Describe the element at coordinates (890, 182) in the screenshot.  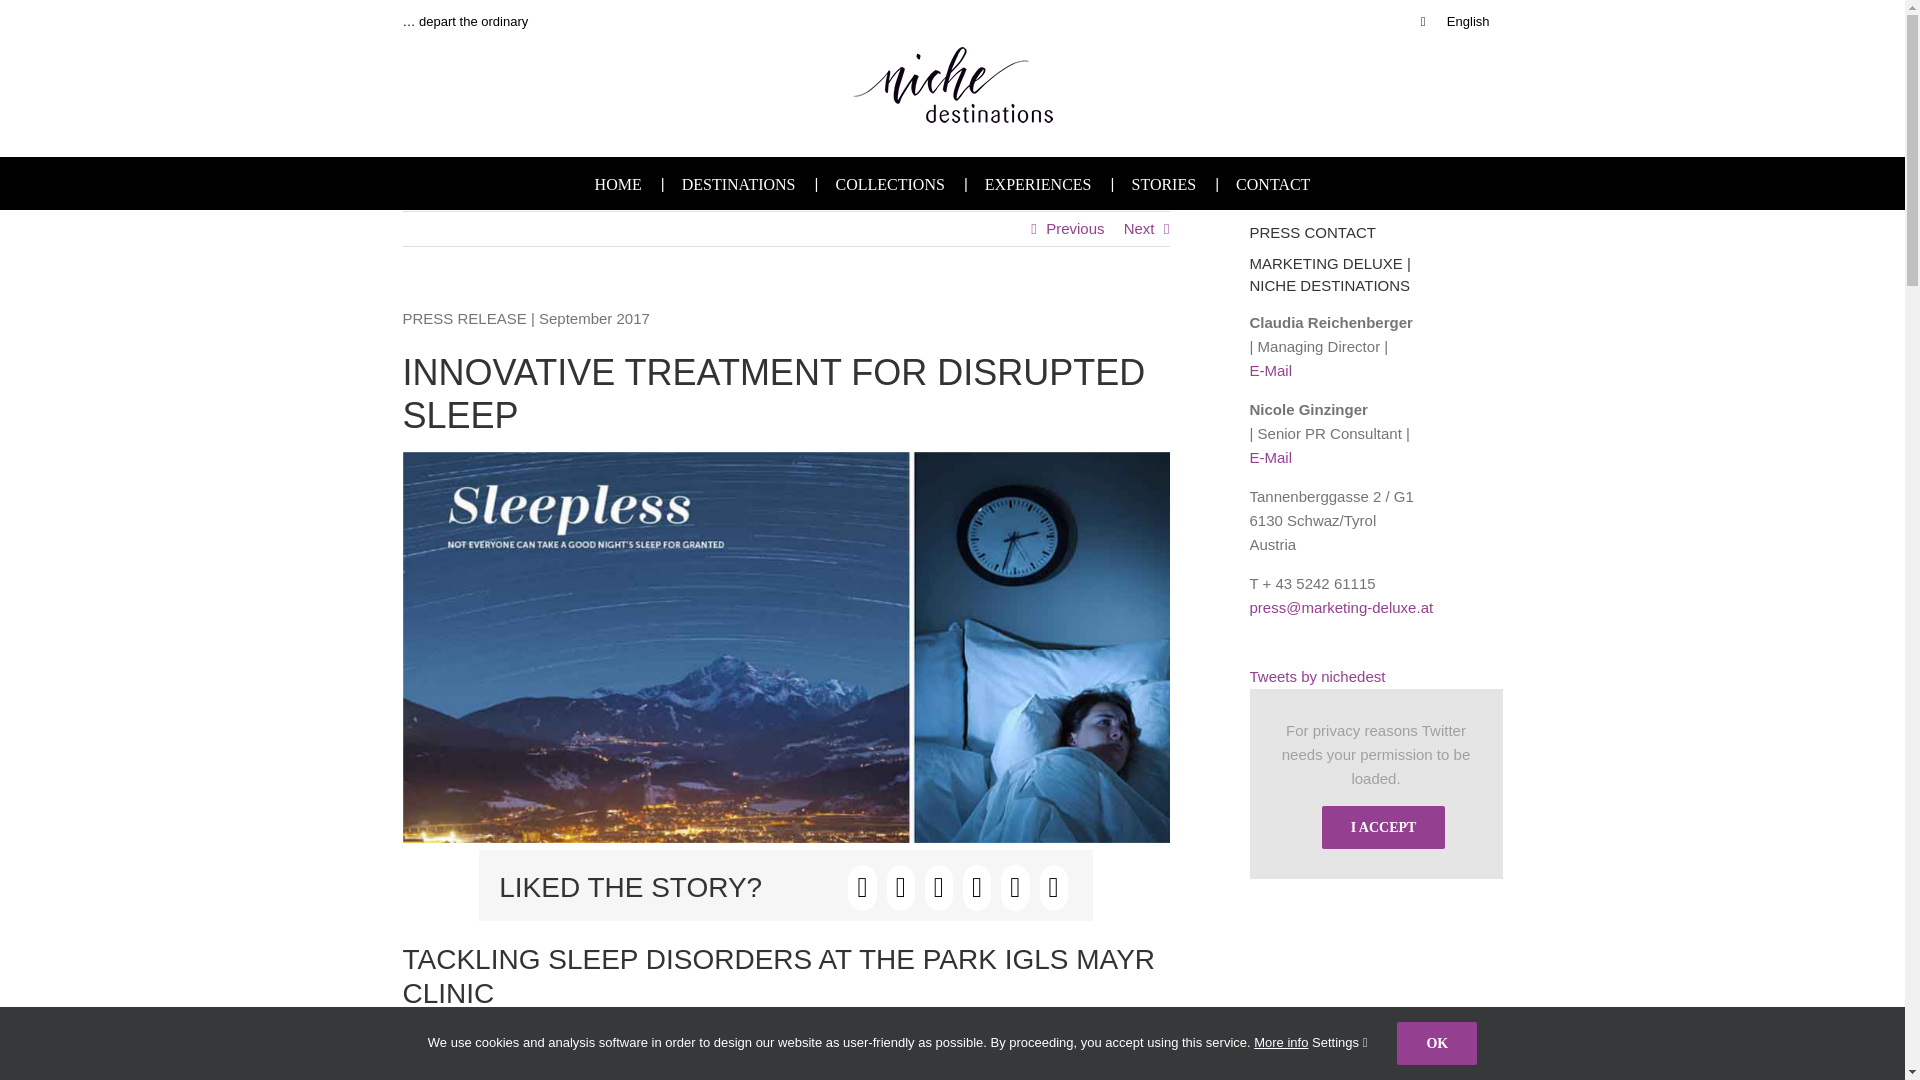
I see `COLLECTIONS` at that location.